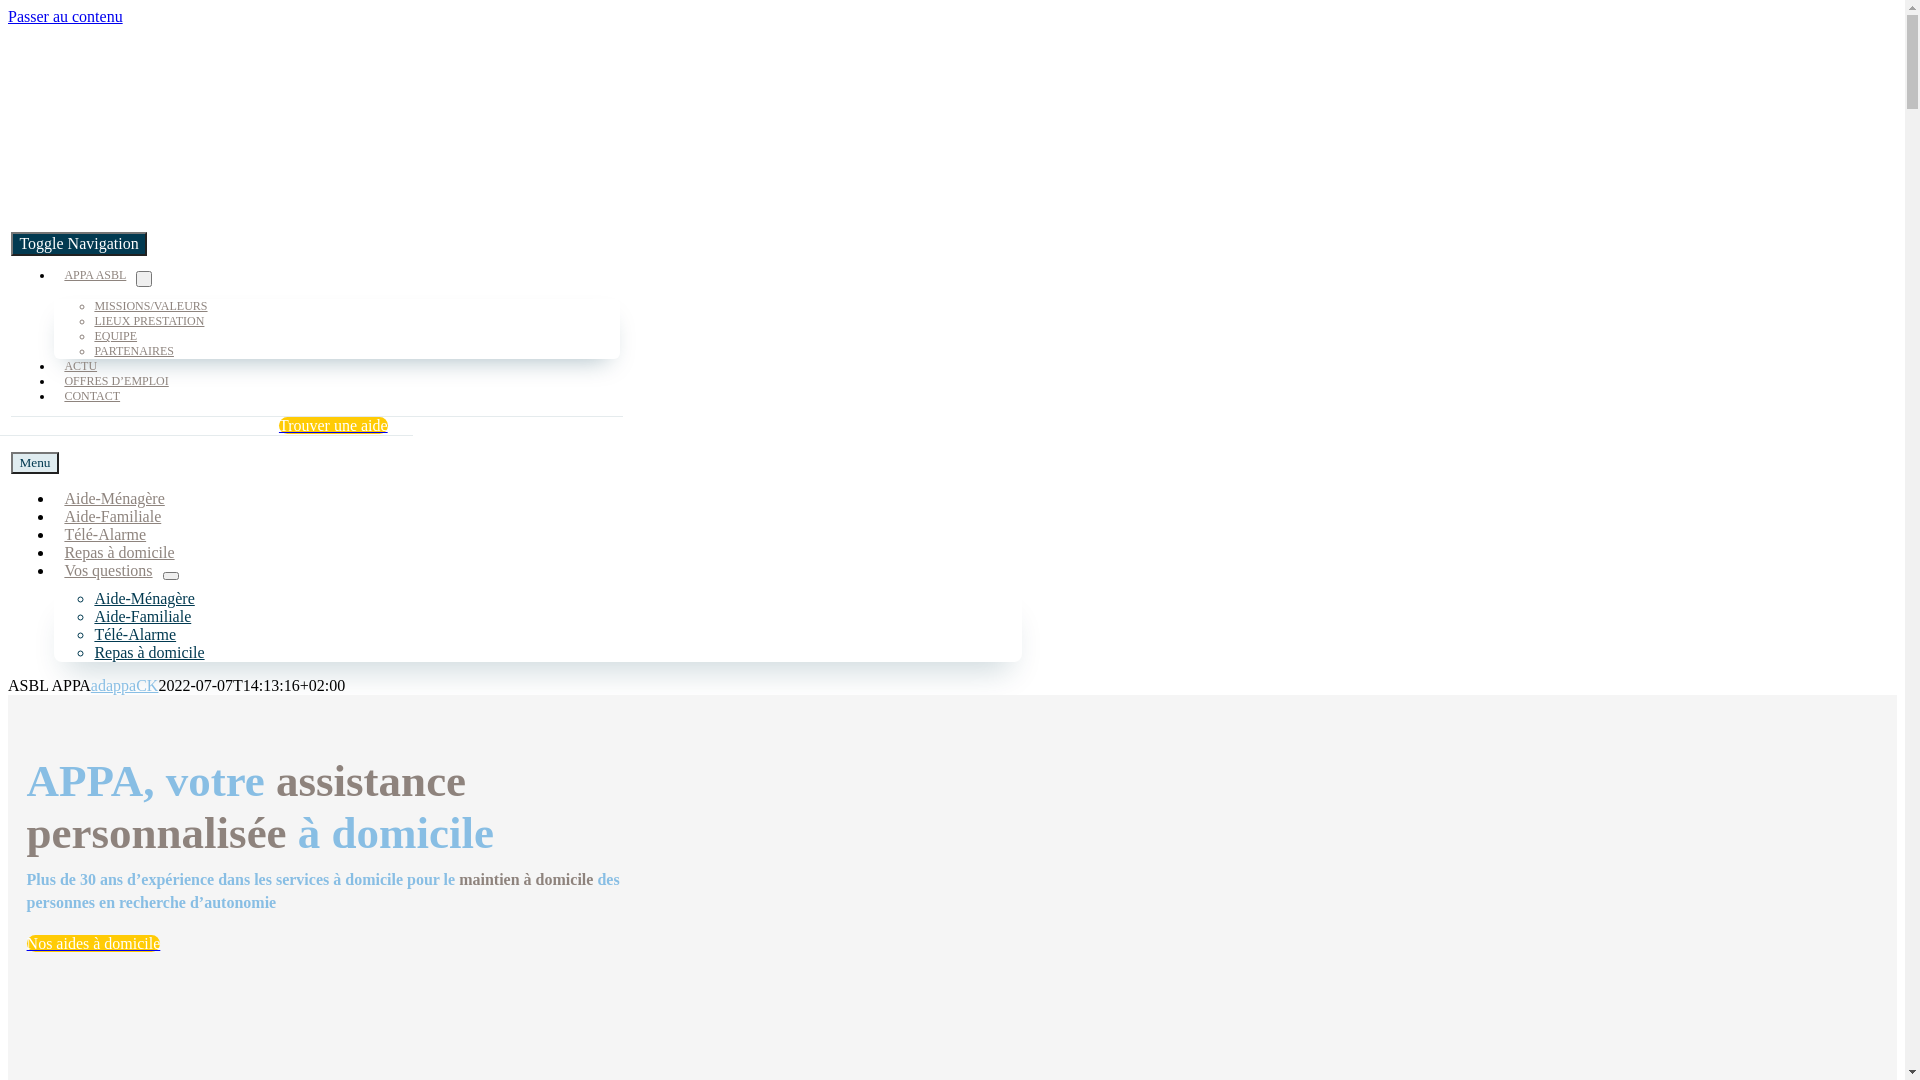 This screenshot has width=1920, height=1080. What do you see at coordinates (65, 16) in the screenshot?
I see `Passer au contenu` at bounding box center [65, 16].